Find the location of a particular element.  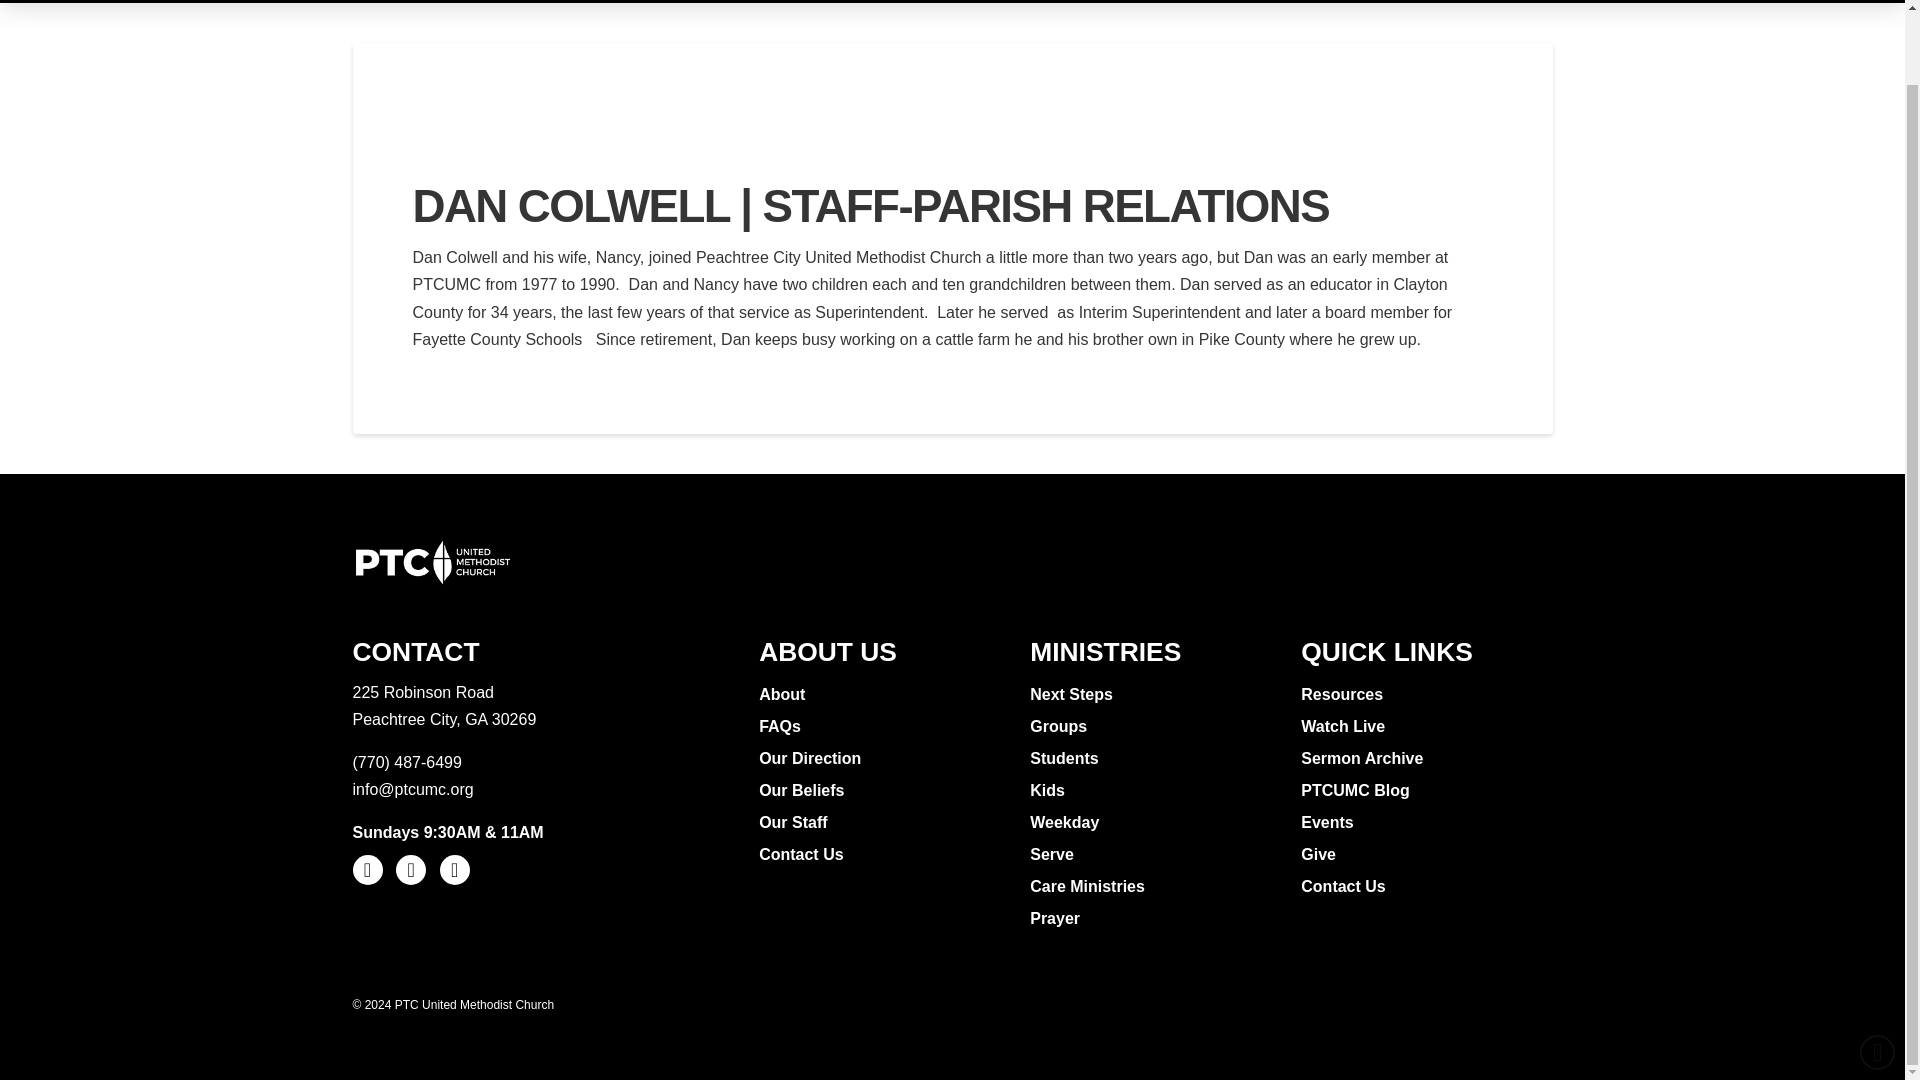

ABOUT is located at coordinates (721, 2).